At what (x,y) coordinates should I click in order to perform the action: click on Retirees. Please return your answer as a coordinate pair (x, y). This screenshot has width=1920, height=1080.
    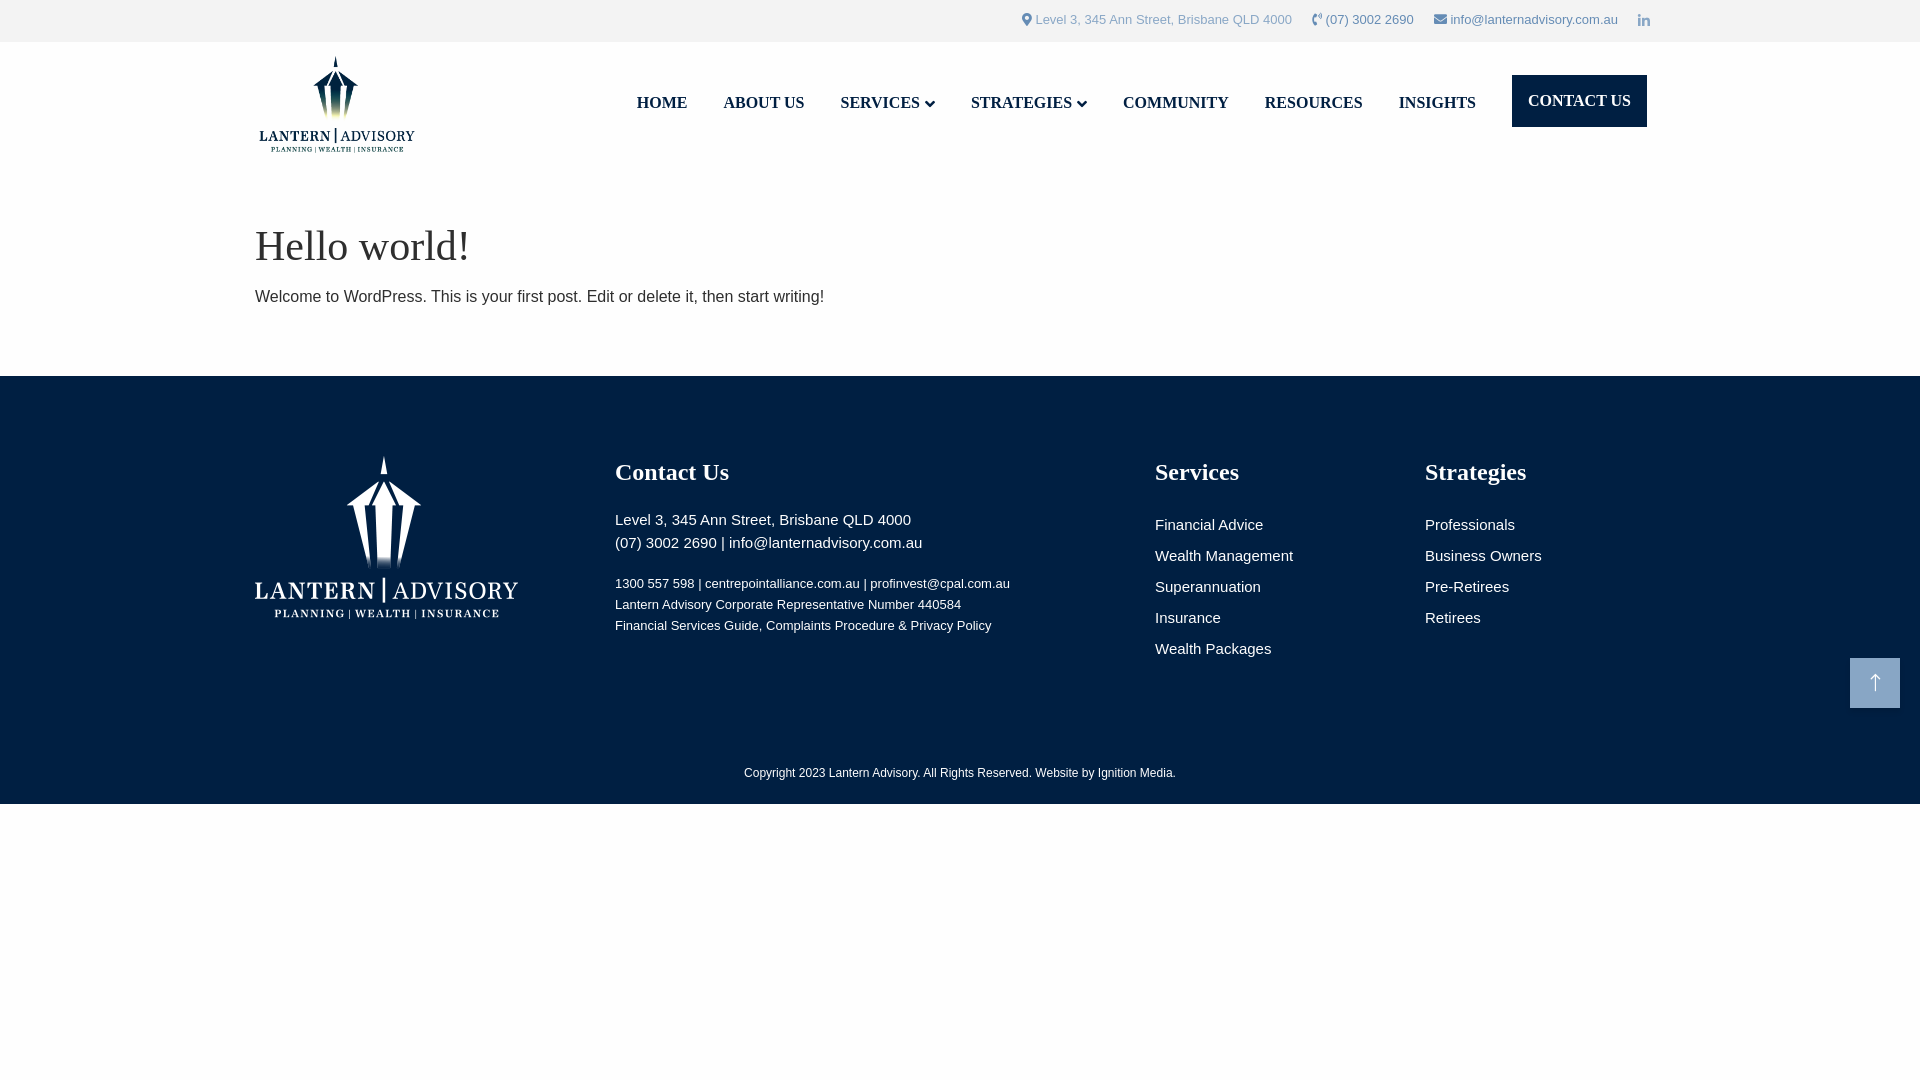
    Looking at the image, I should click on (1545, 618).